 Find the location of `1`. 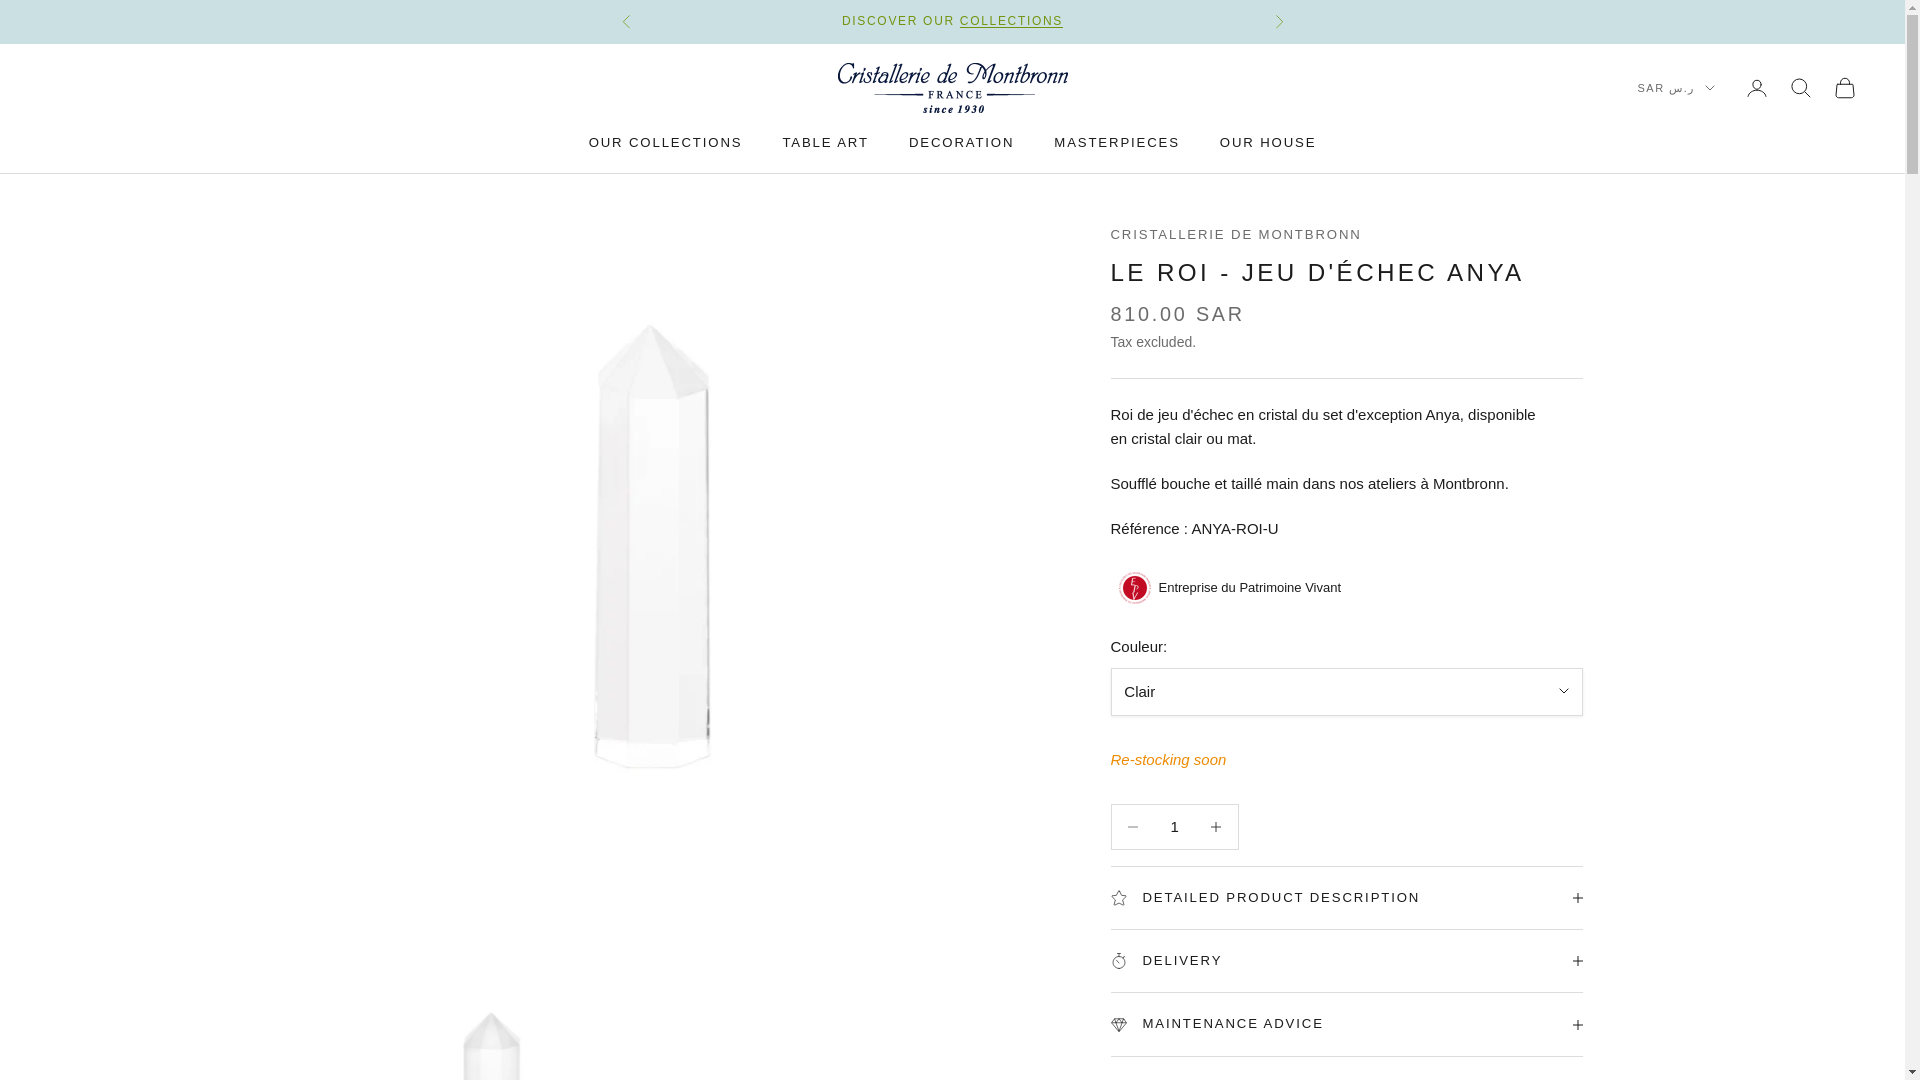

1 is located at coordinates (1174, 826).